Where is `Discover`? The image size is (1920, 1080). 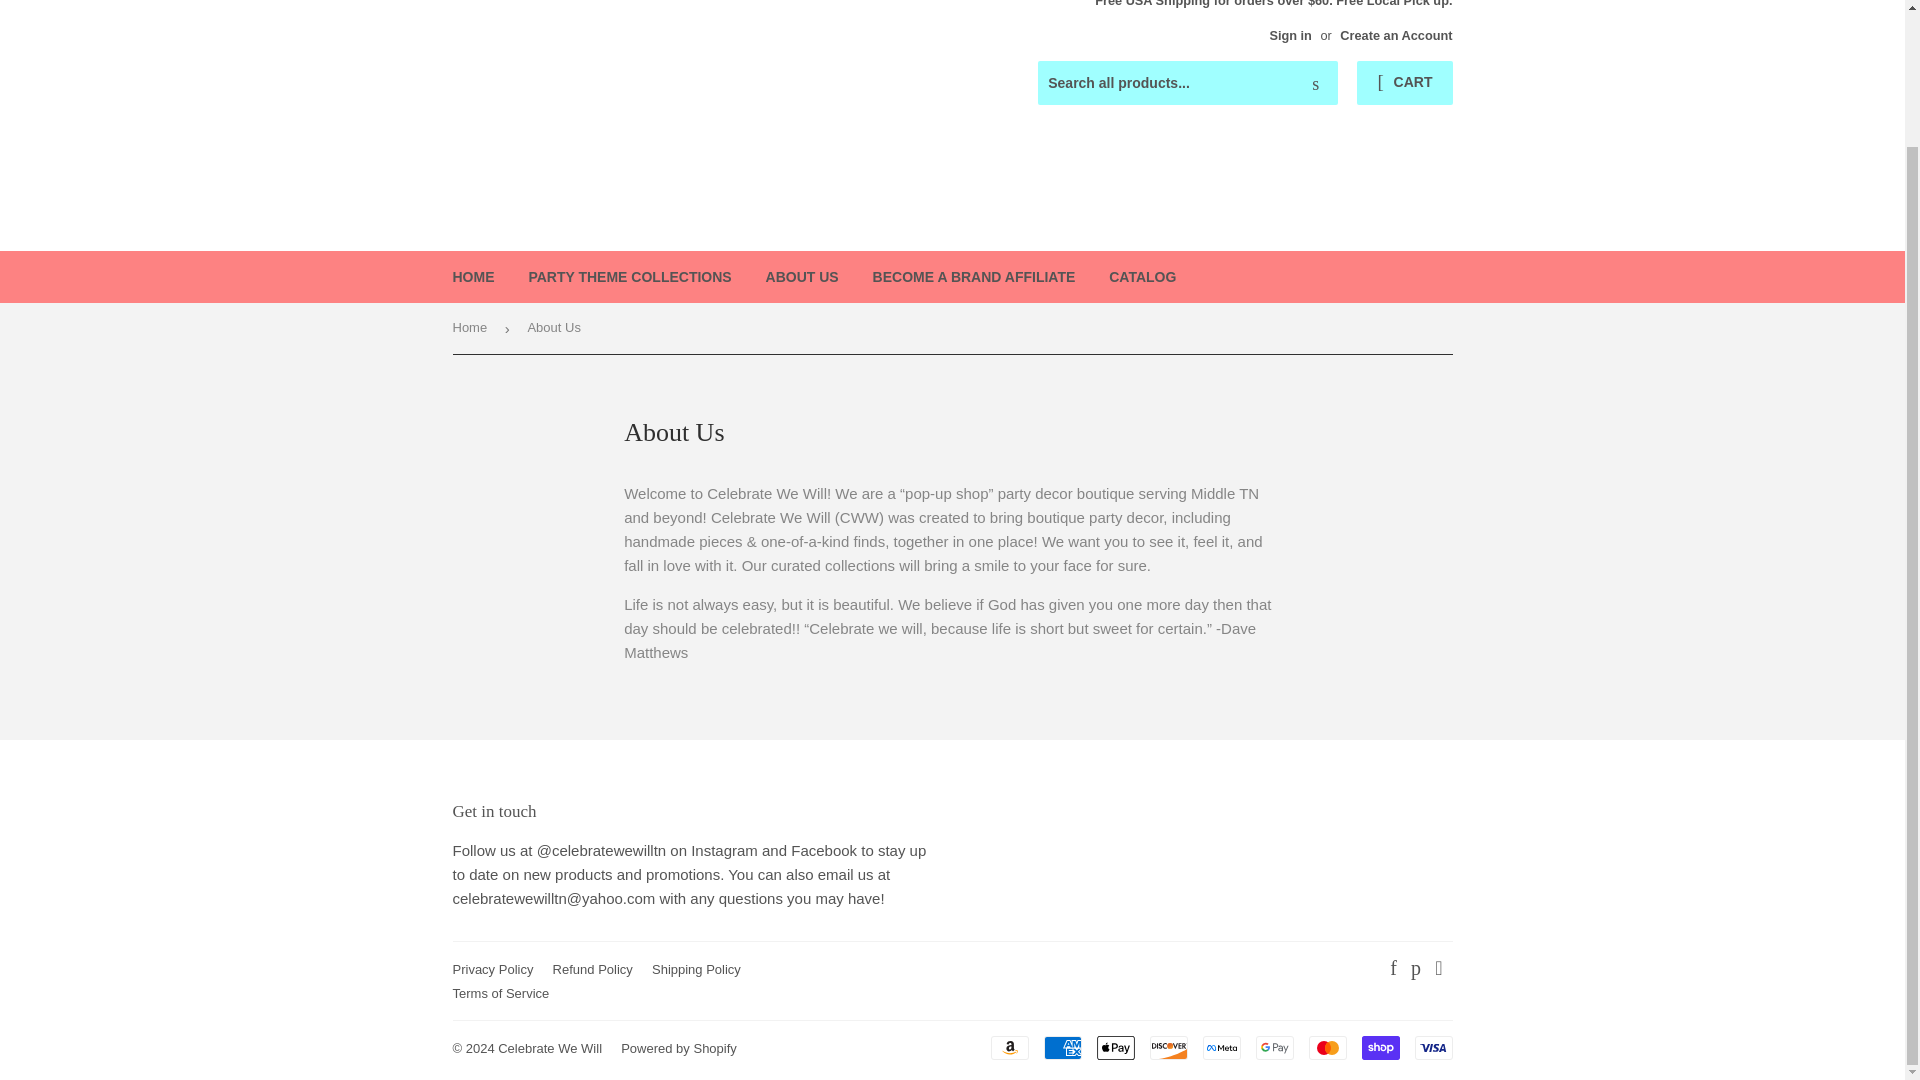 Discover is located at coordinates (1169, 1047).